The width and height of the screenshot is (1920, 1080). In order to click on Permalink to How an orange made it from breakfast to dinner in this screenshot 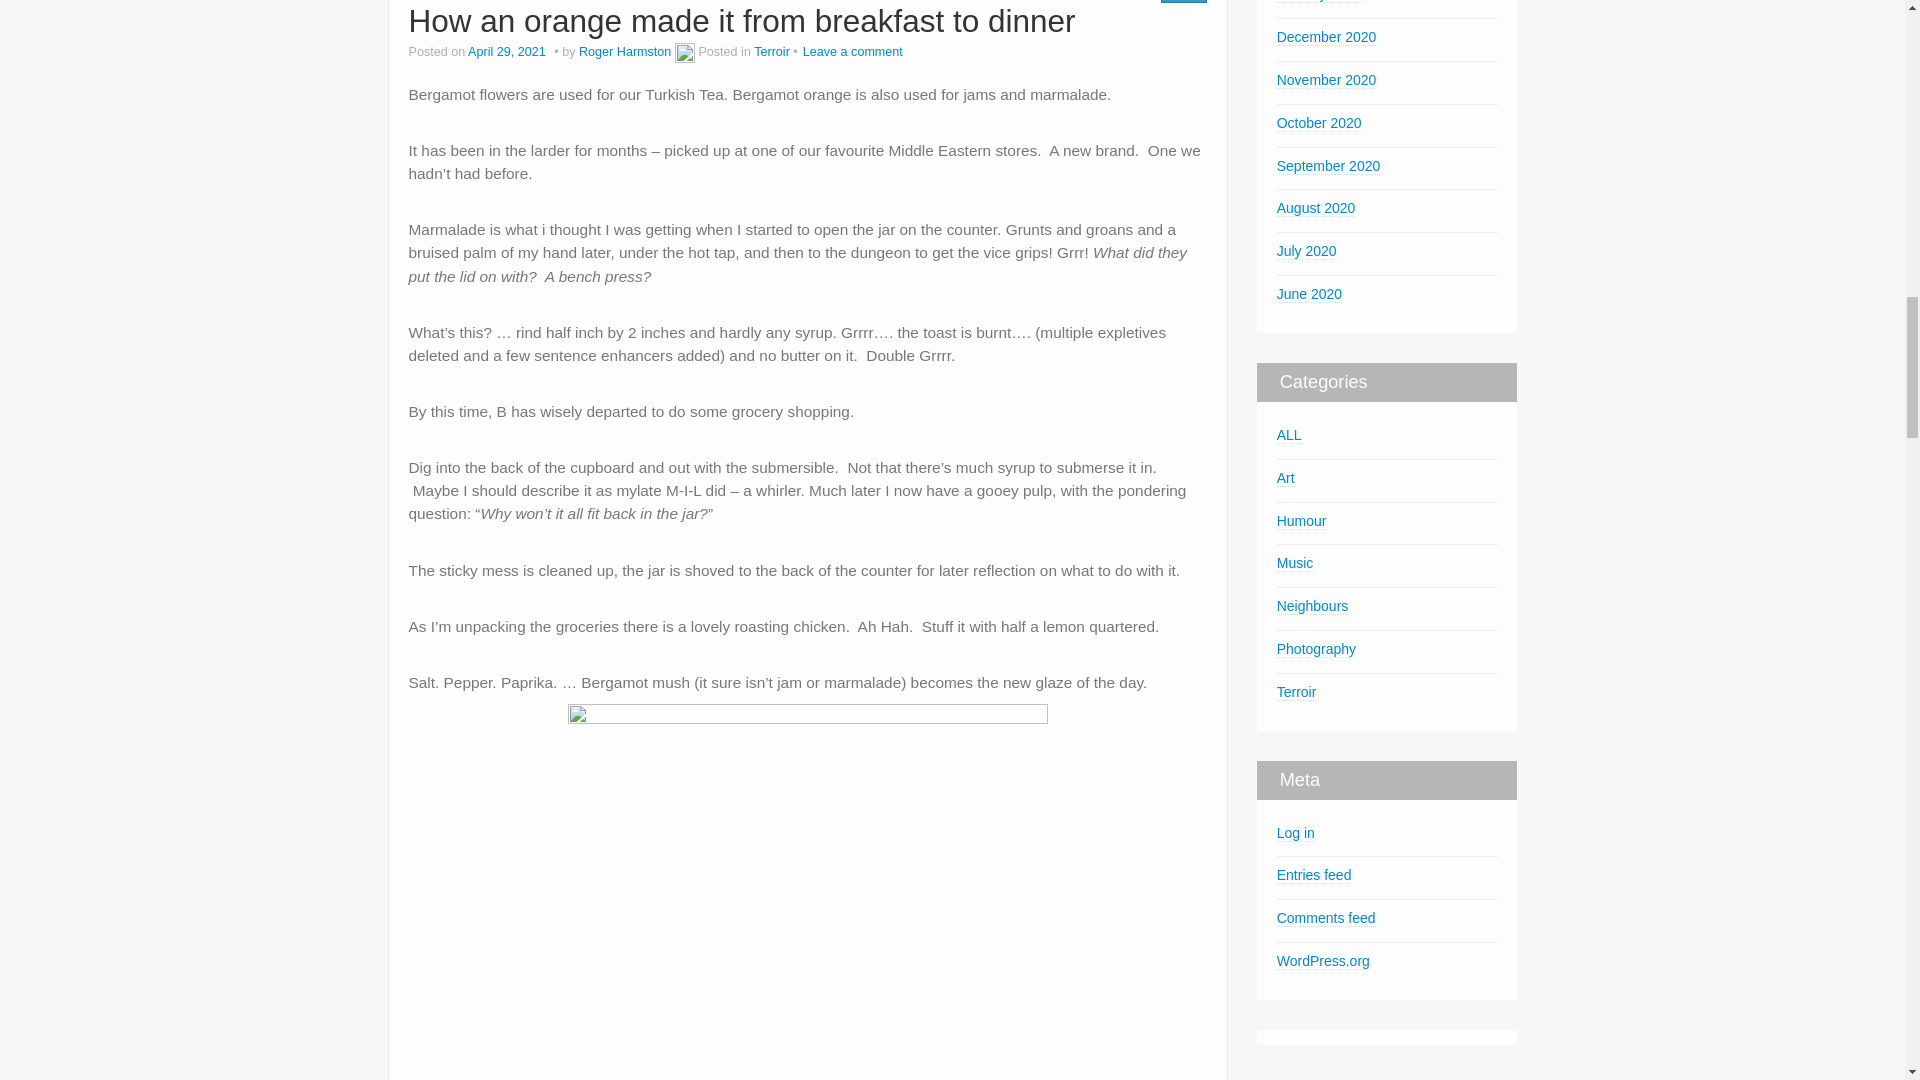, I will do `click(741, 20)`.